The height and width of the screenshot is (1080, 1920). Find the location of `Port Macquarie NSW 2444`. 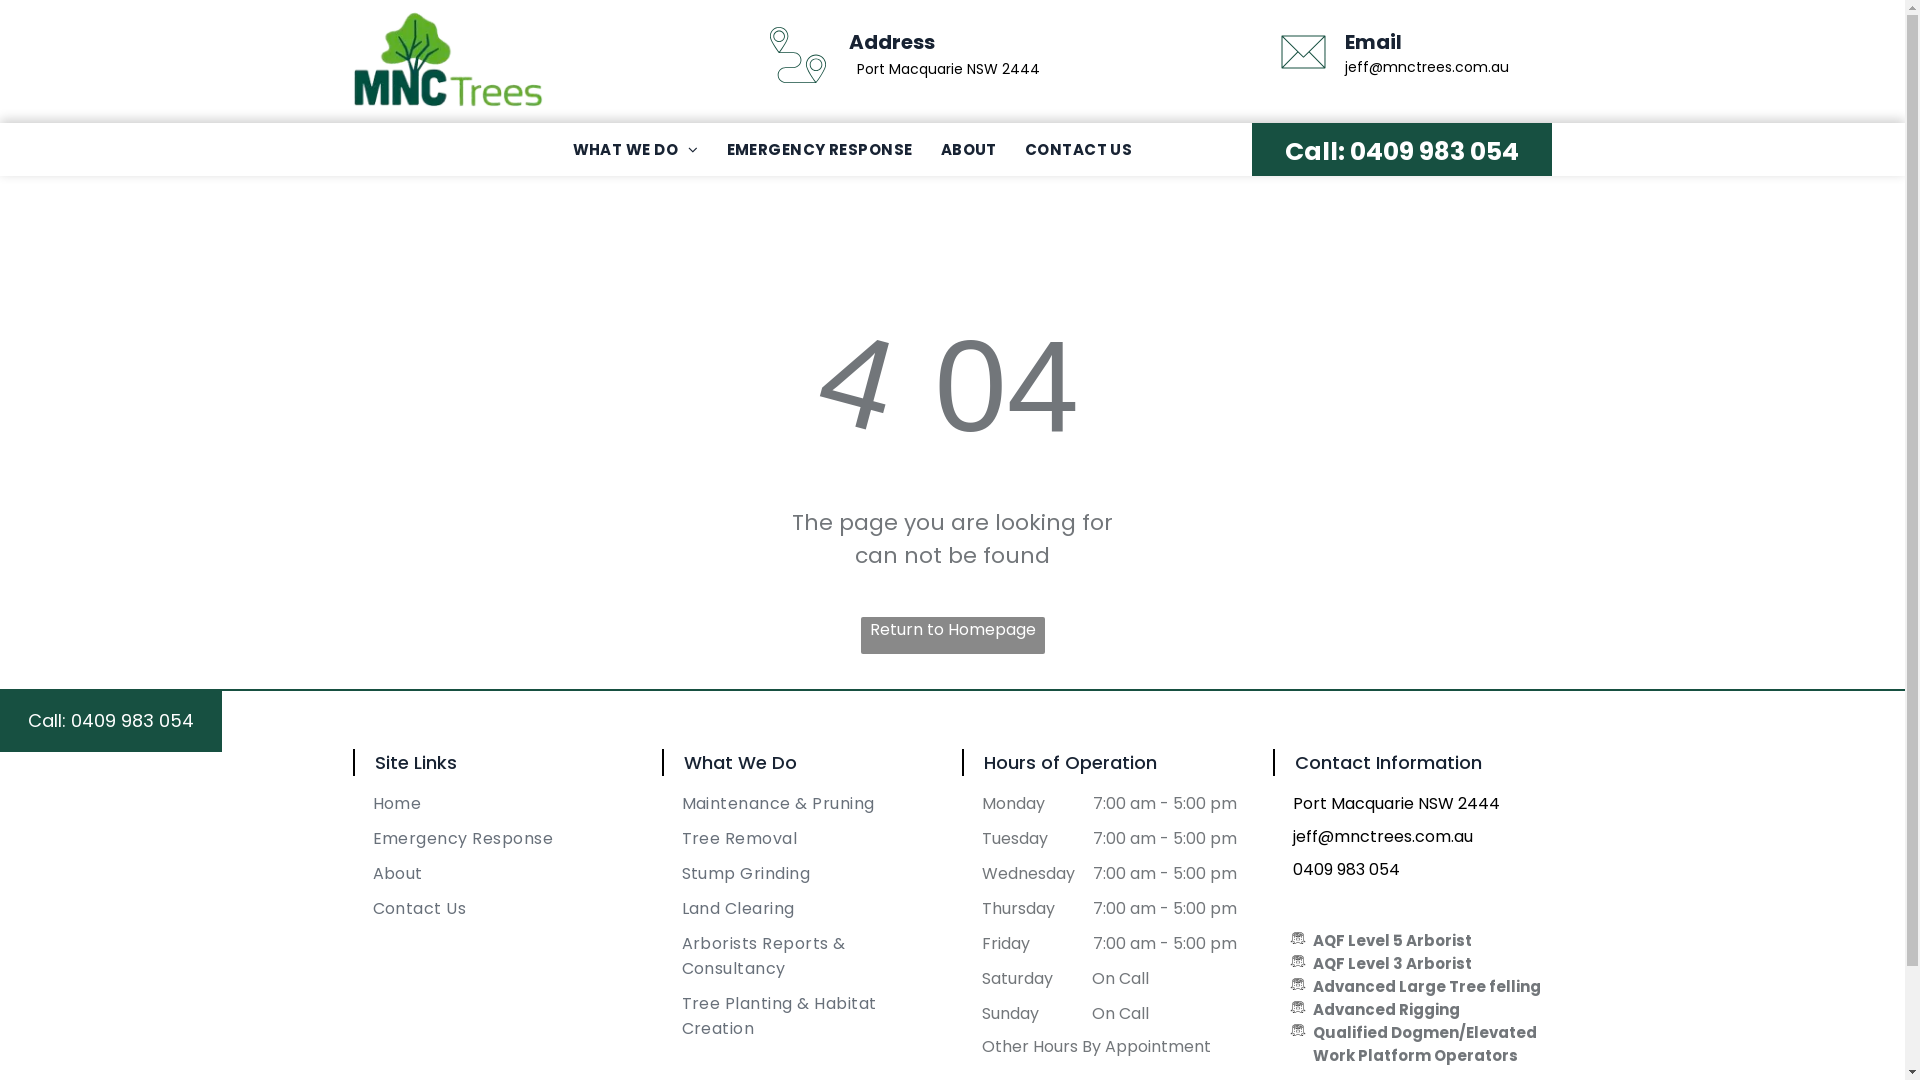

Port Macquarie NSW 2444 is located at coordinates (1396, 804).